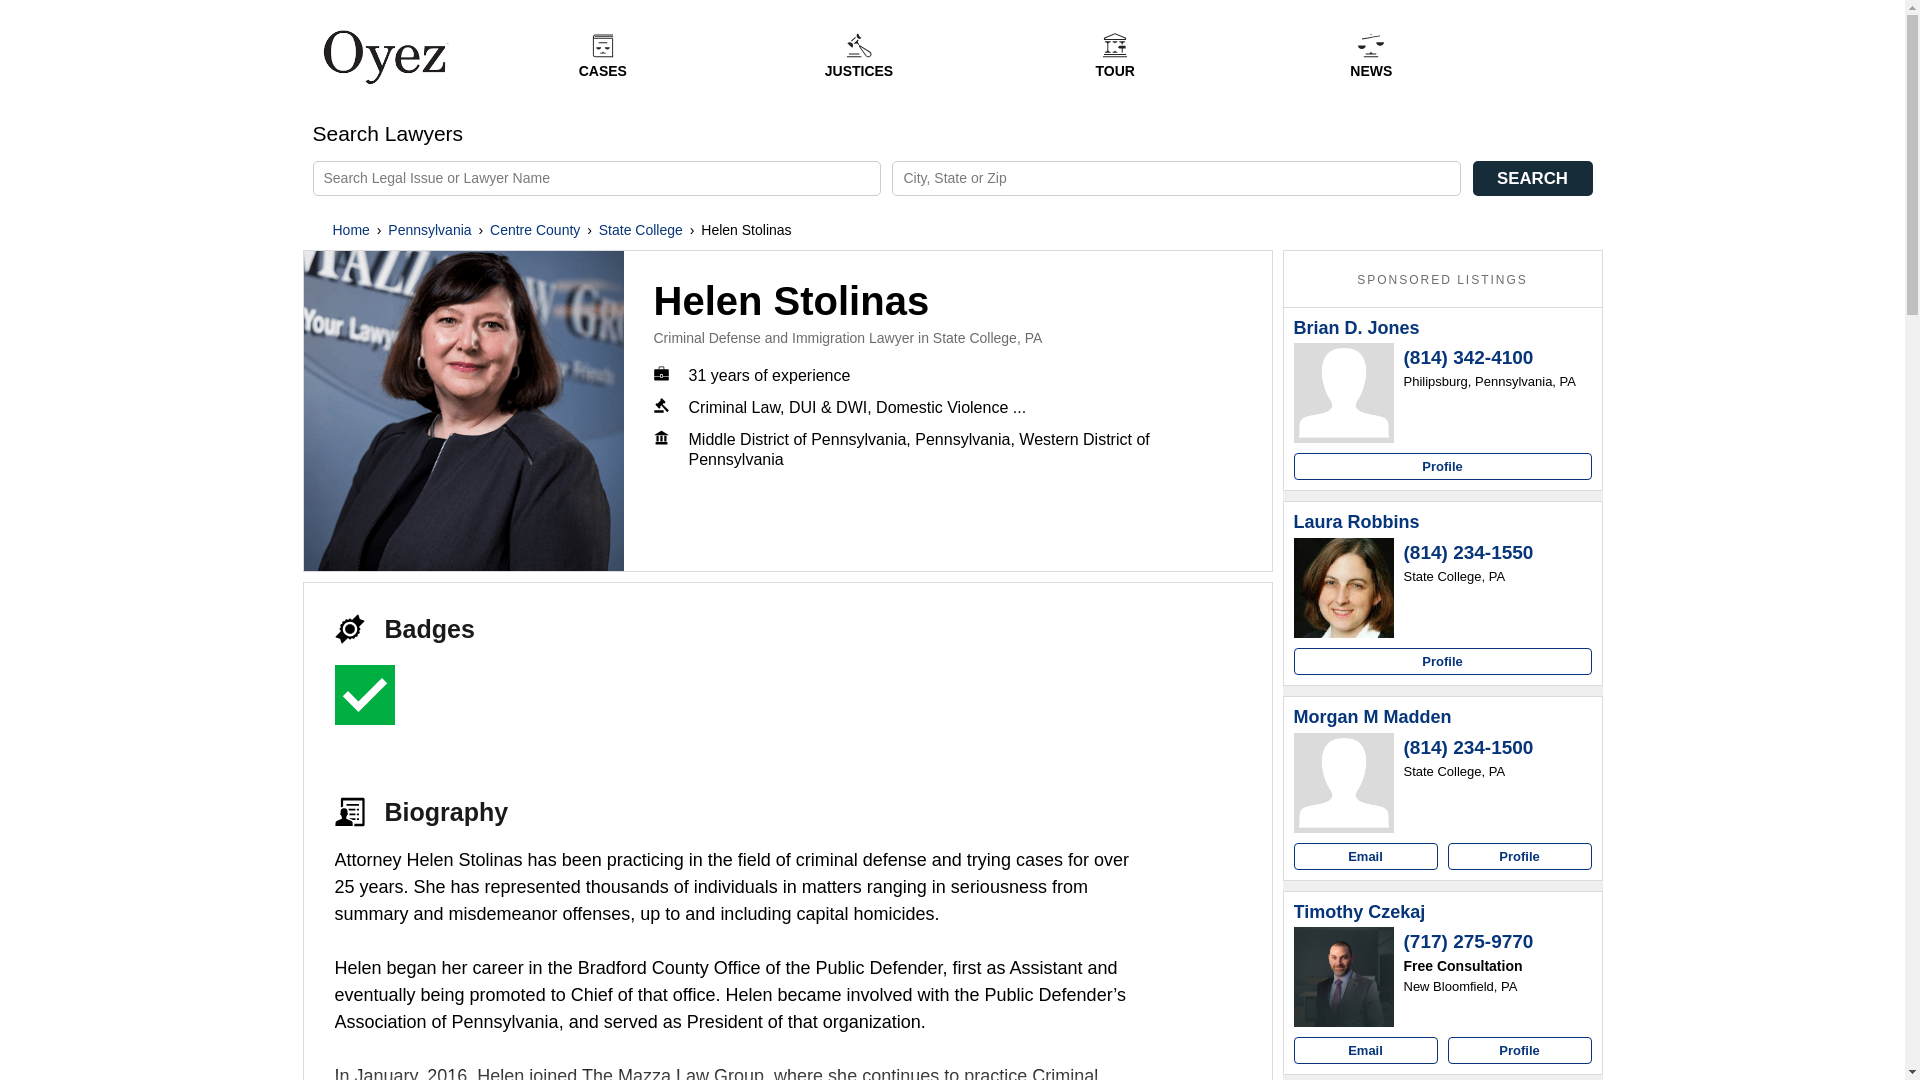  What do you see at coordinates (602, 55) in the screenshot?
I see `CASES` at bounding box center [602, 55].